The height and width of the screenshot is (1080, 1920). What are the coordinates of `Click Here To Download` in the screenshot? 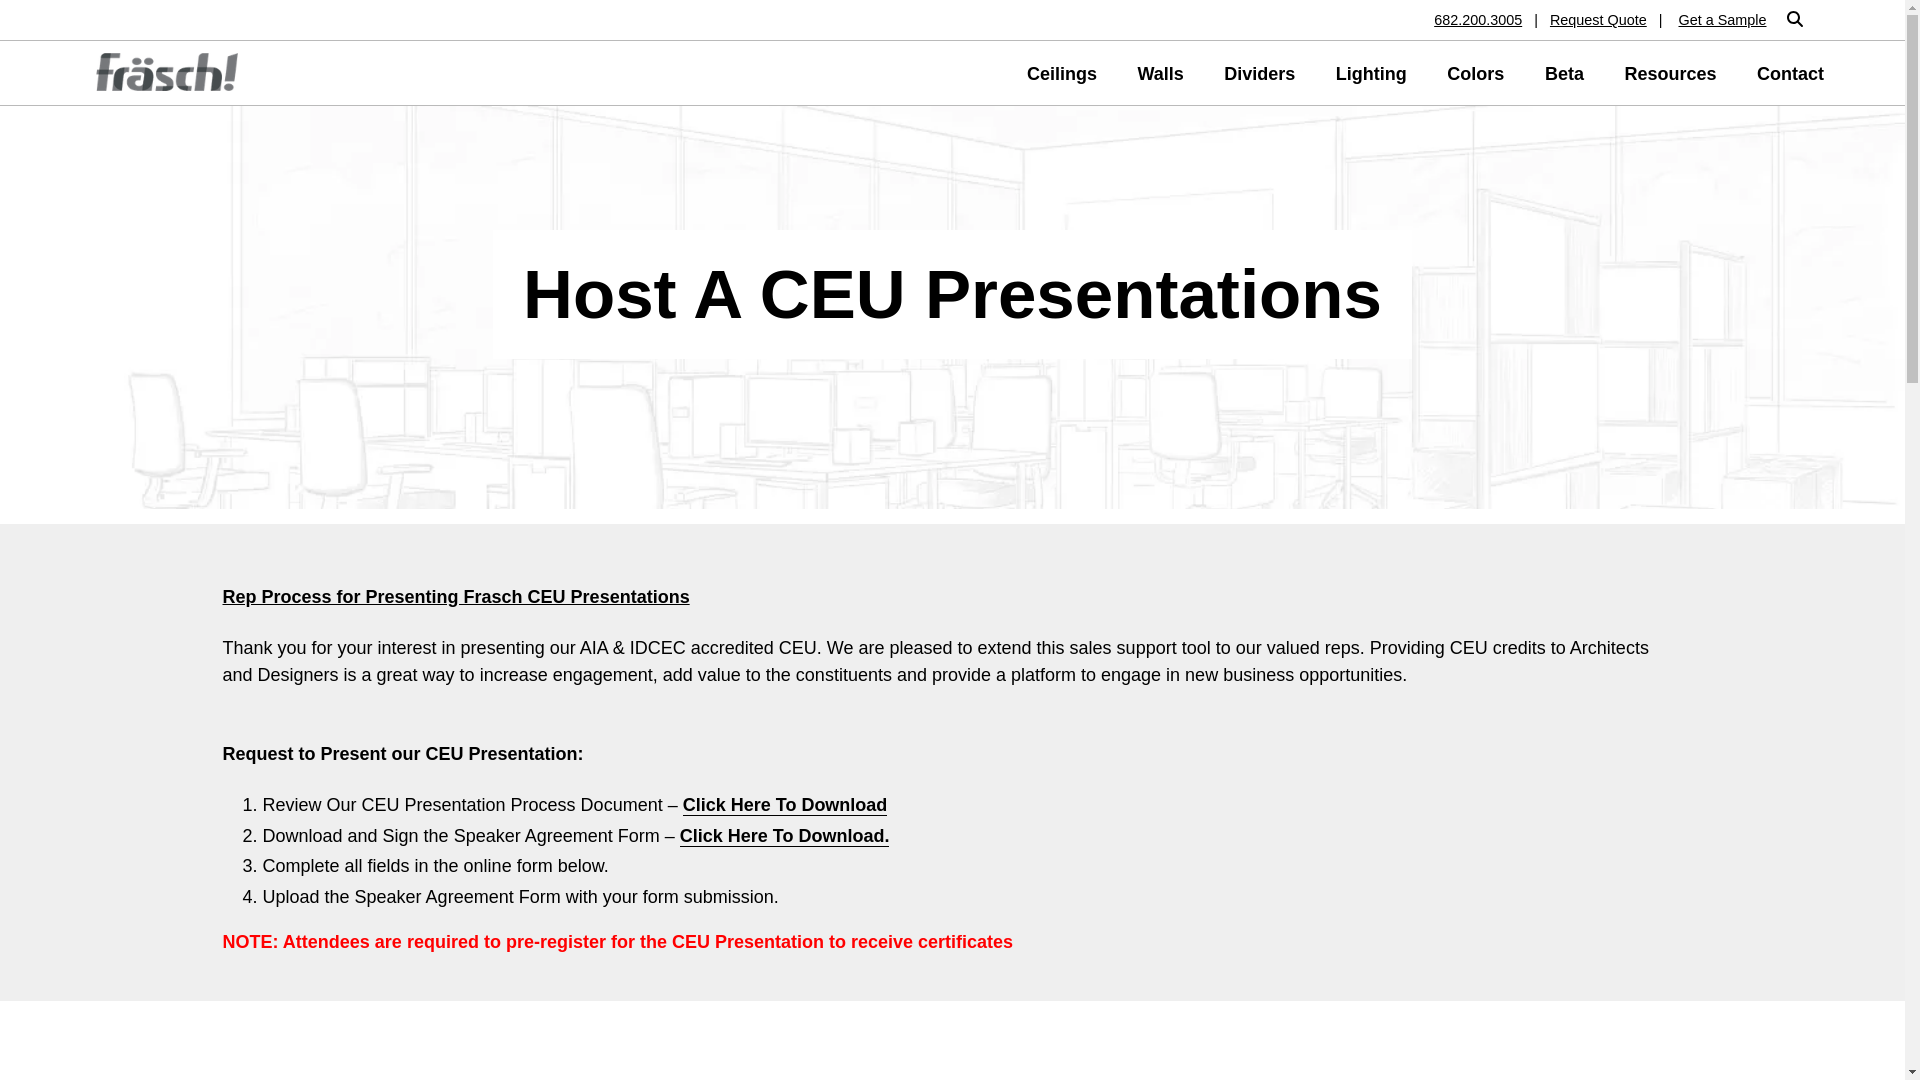 It's located at (785, 805).